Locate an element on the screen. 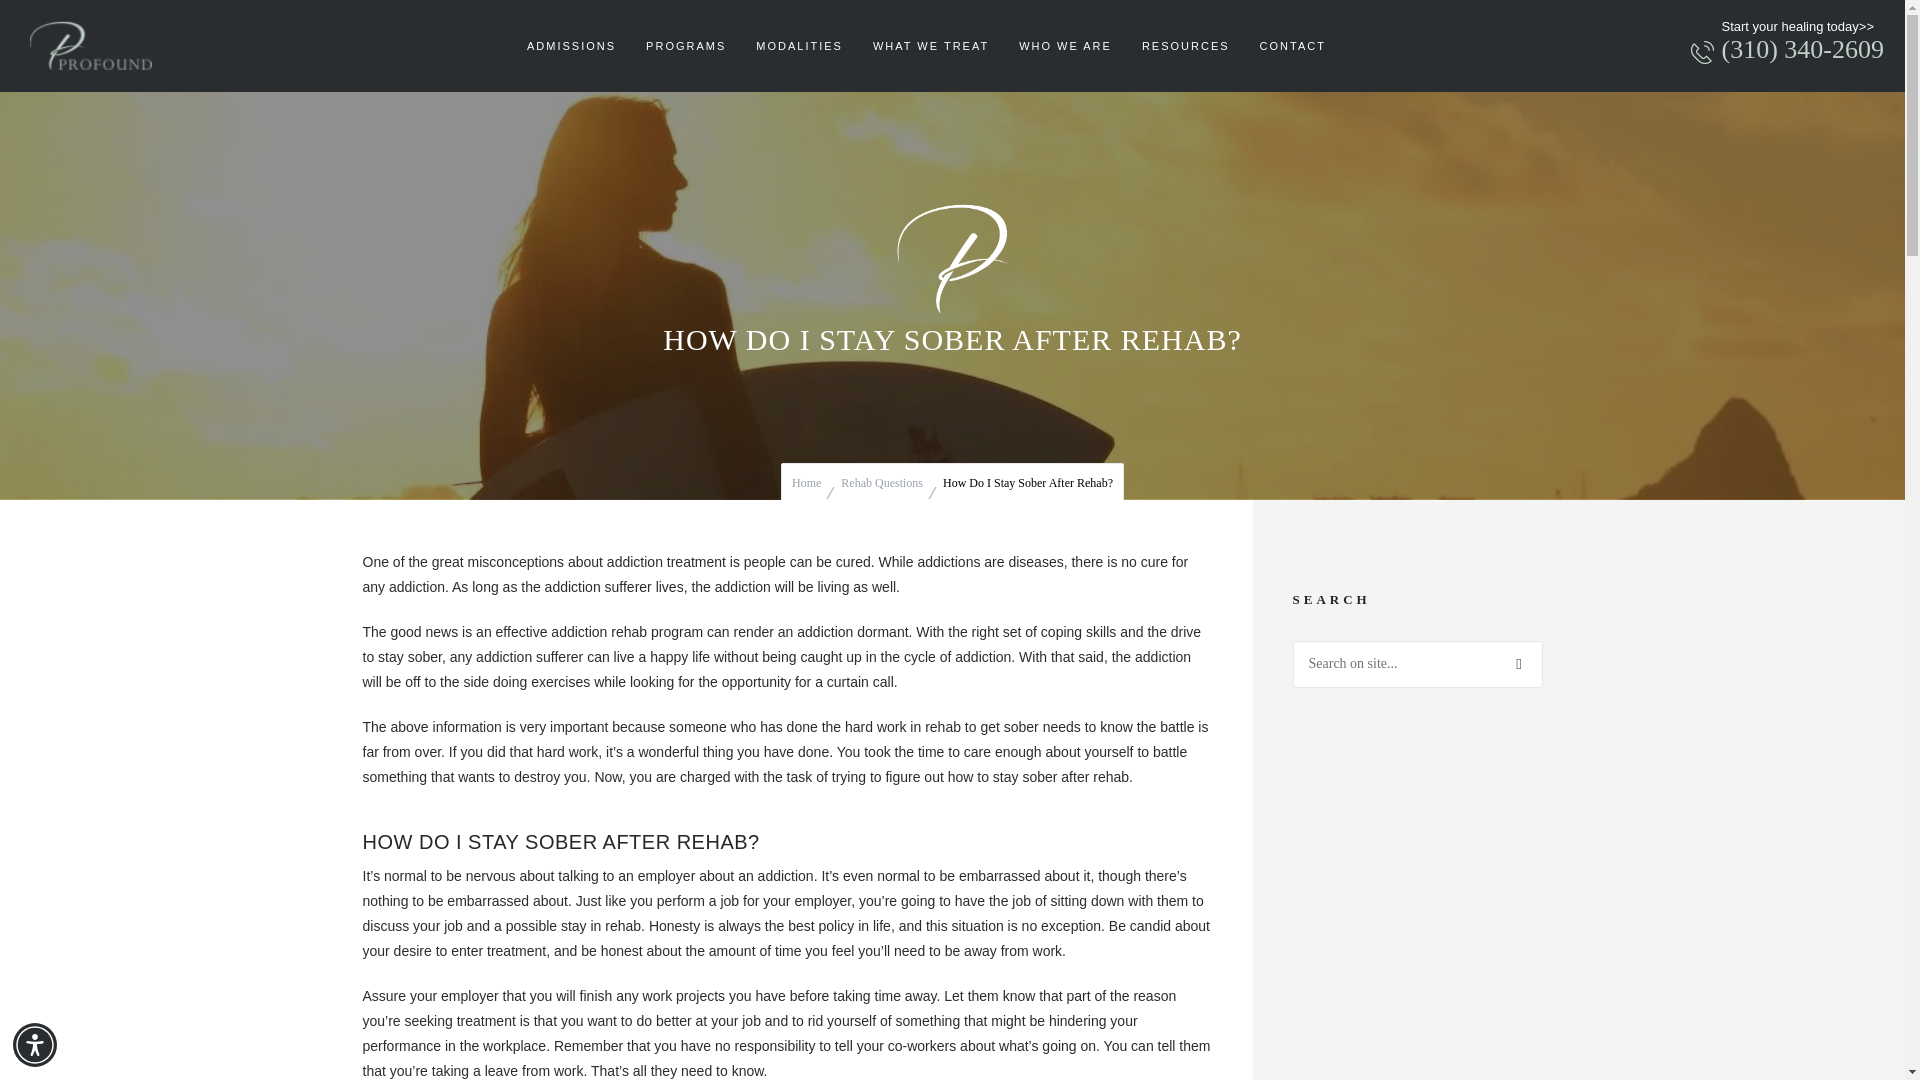 Image resolution: width=1920 pixels, height=1080 pixels. Search is located at coordinates (1519, 664).